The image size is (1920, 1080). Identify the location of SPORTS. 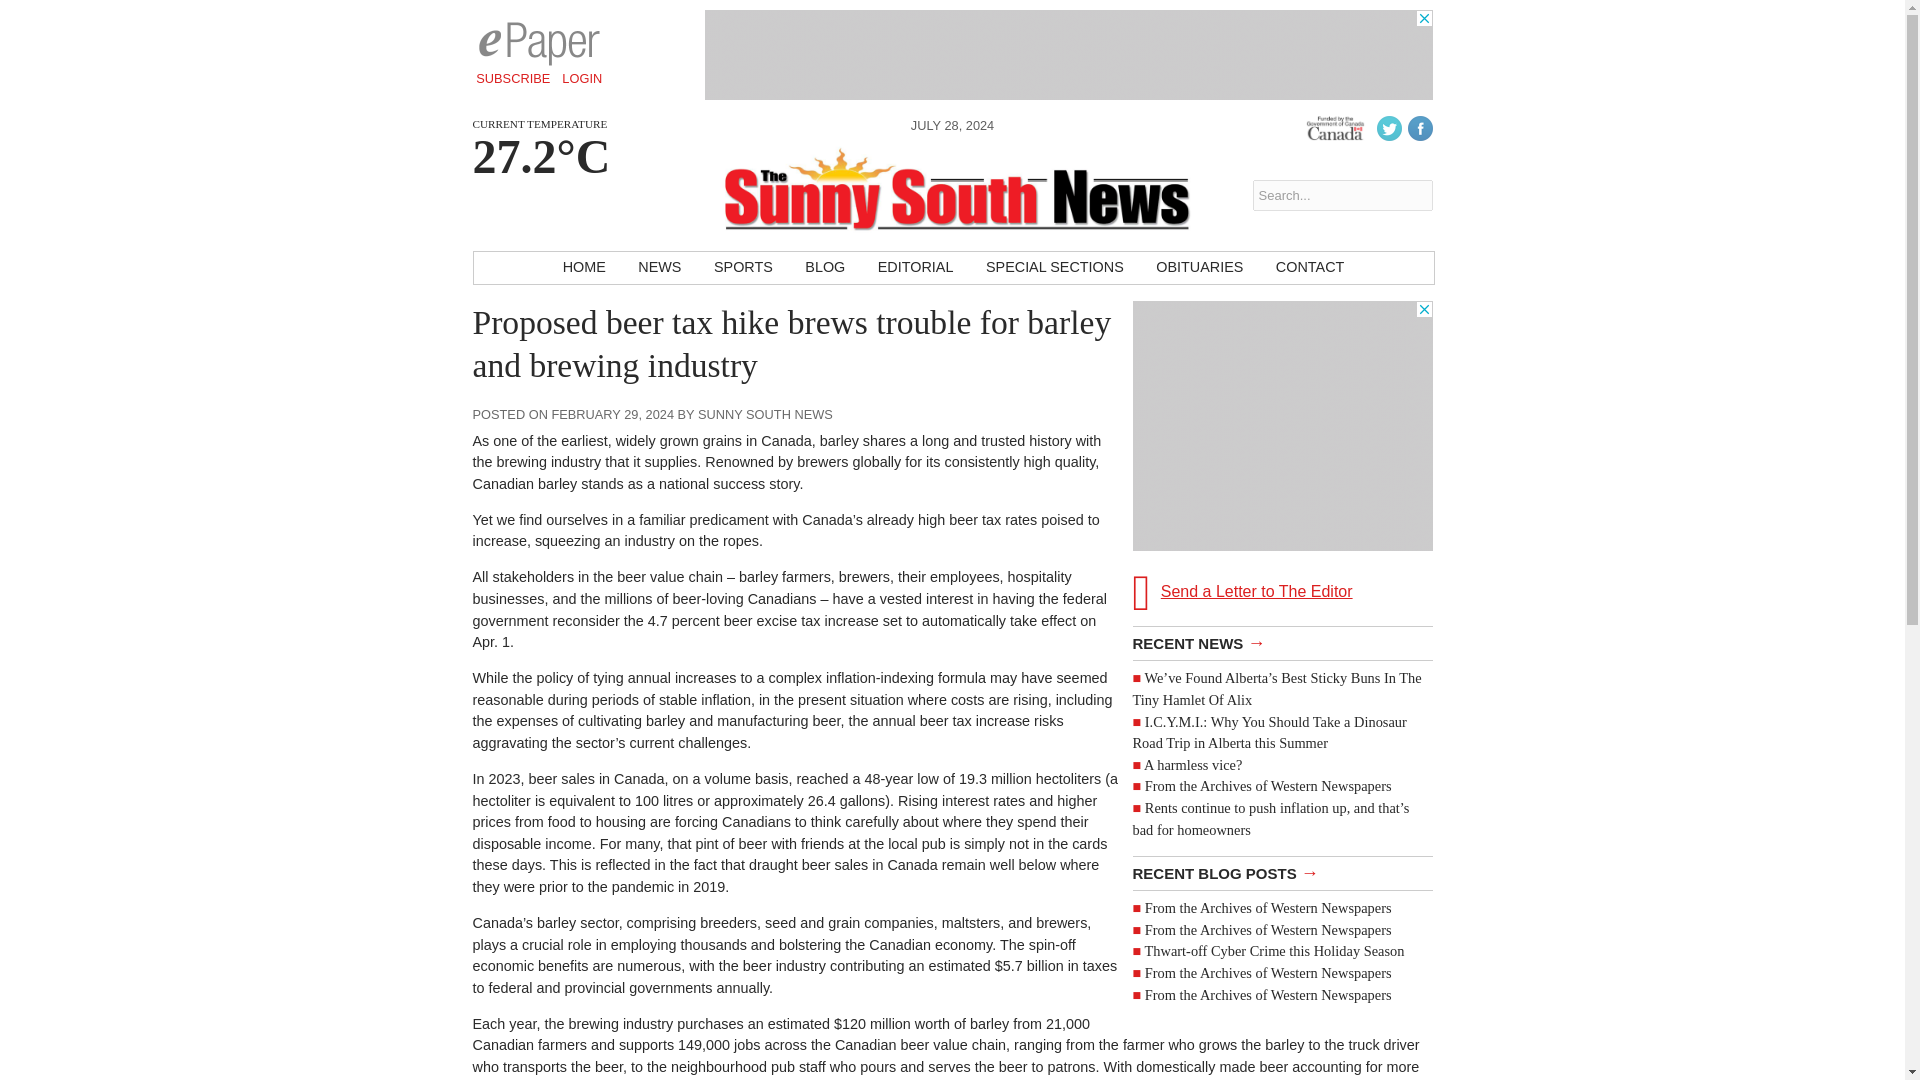
(744, 268).